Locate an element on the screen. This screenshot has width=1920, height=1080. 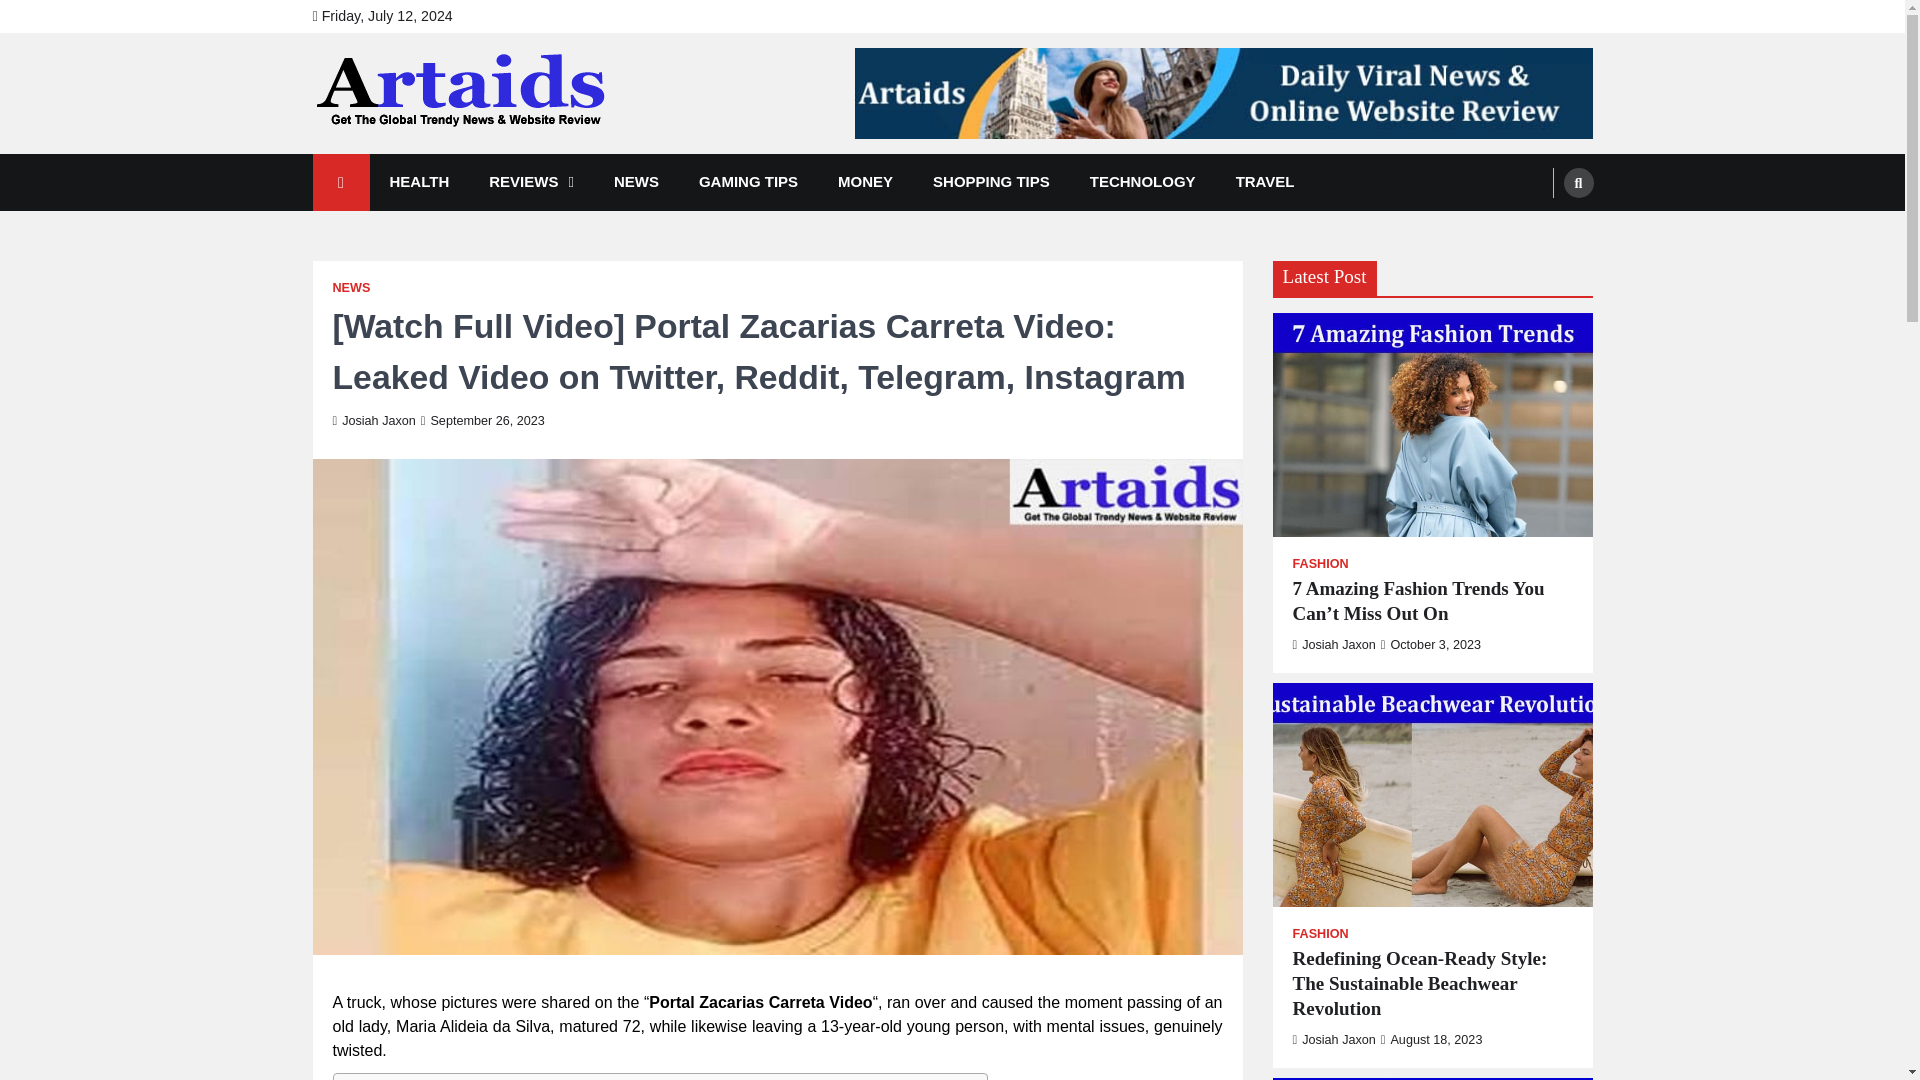
October 3, 2023 is located at coordinates (1430, 645).